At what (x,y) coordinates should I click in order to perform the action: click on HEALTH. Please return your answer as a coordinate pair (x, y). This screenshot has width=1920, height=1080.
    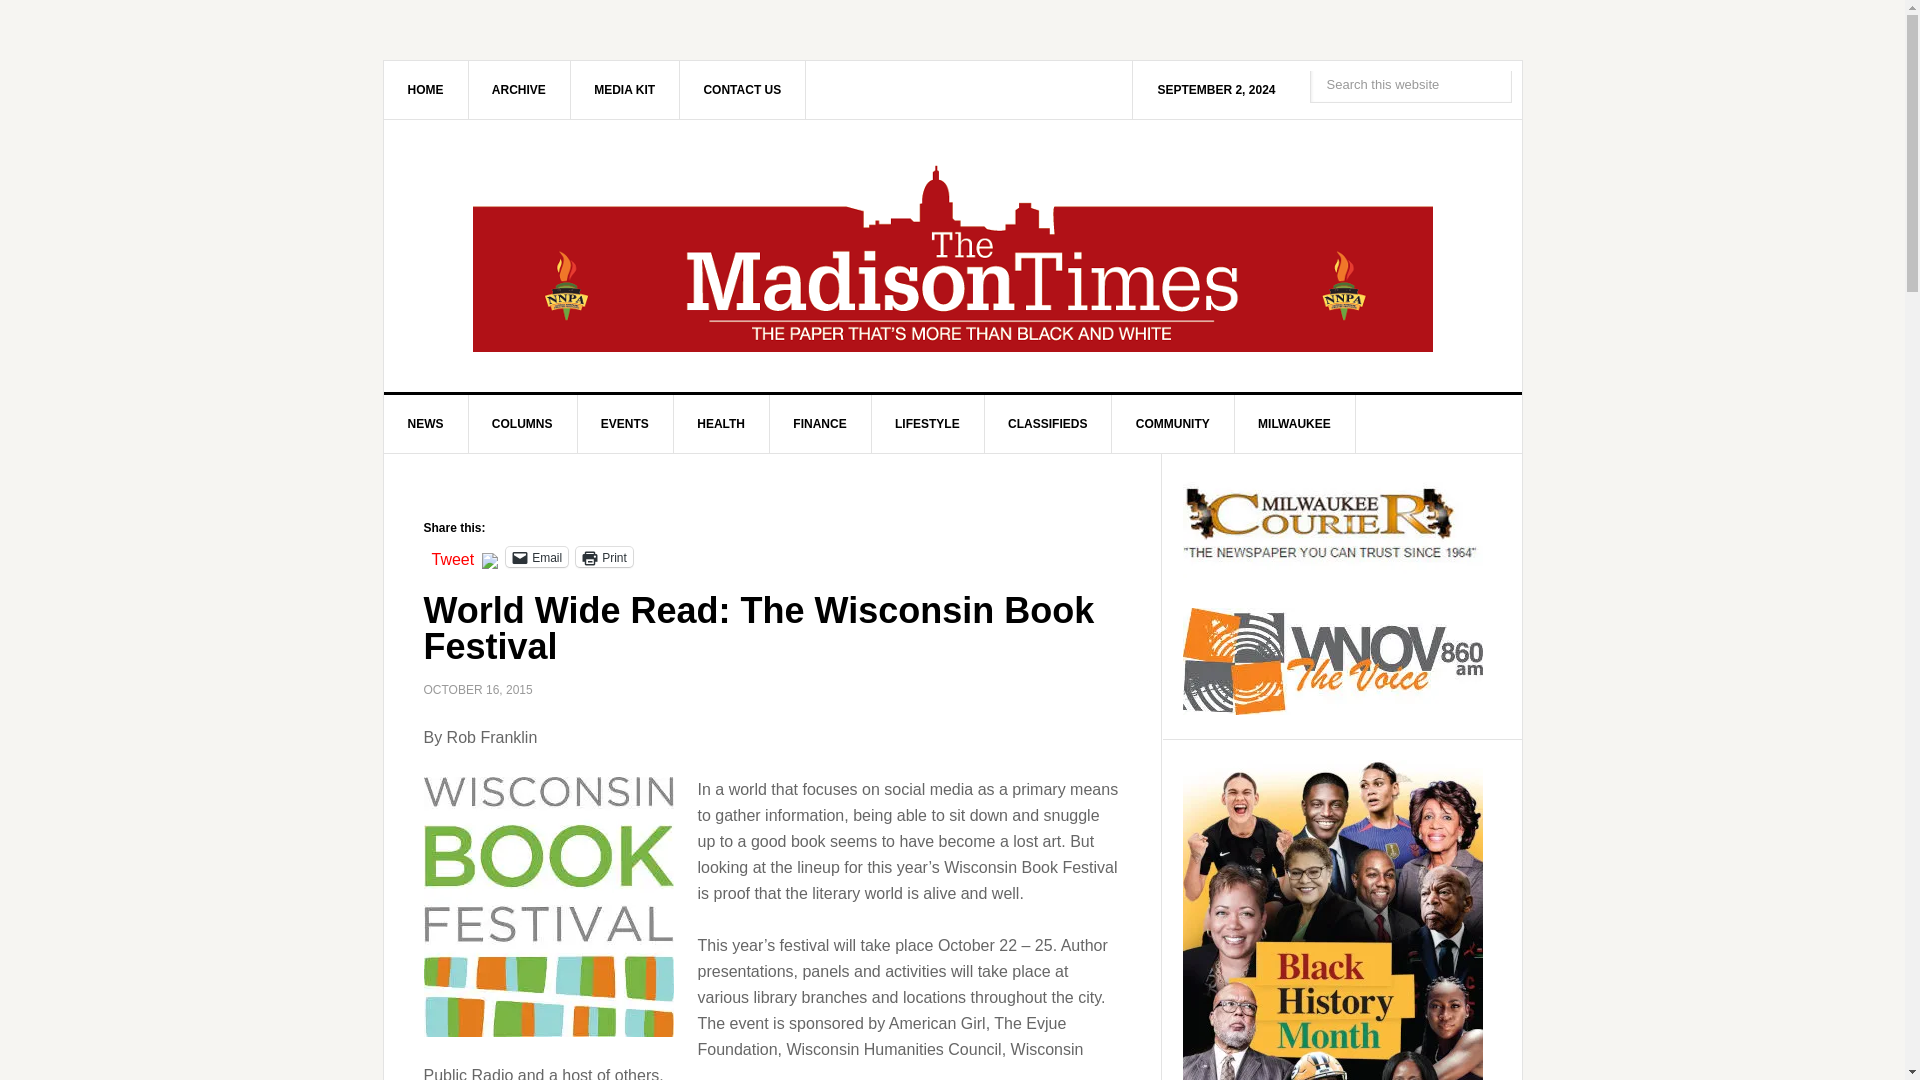
    Looking at the image, I should click on (721, 424).